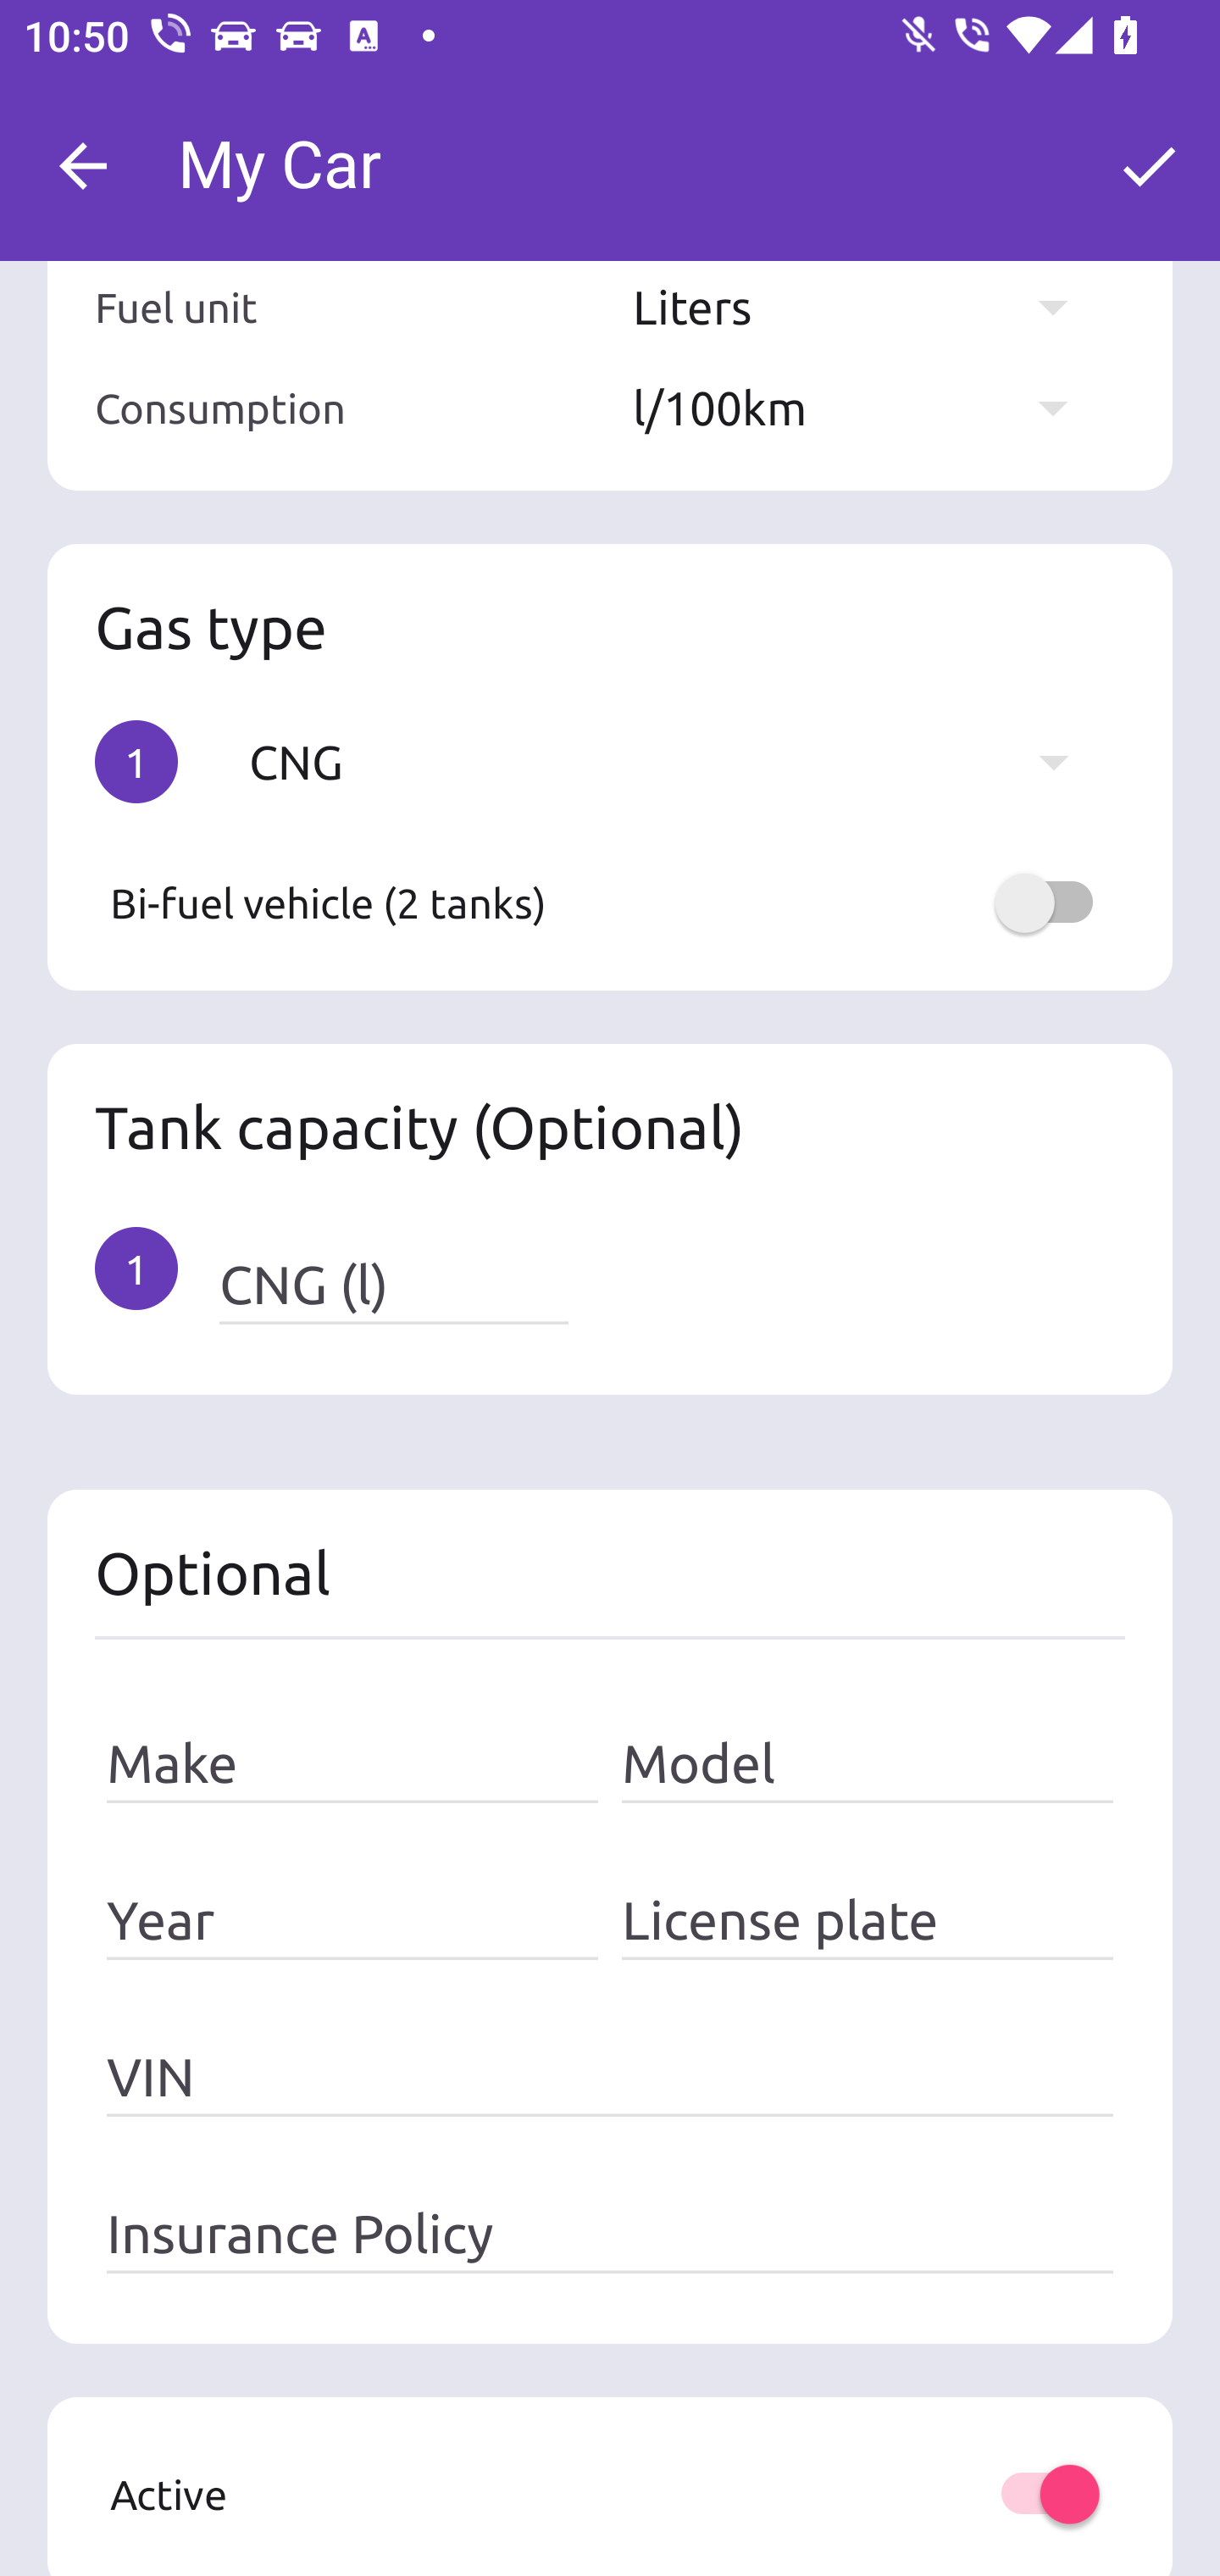 The height and width of the screenshot is (2576, 1220). I want to click on Navigate up, so click(83, 166).